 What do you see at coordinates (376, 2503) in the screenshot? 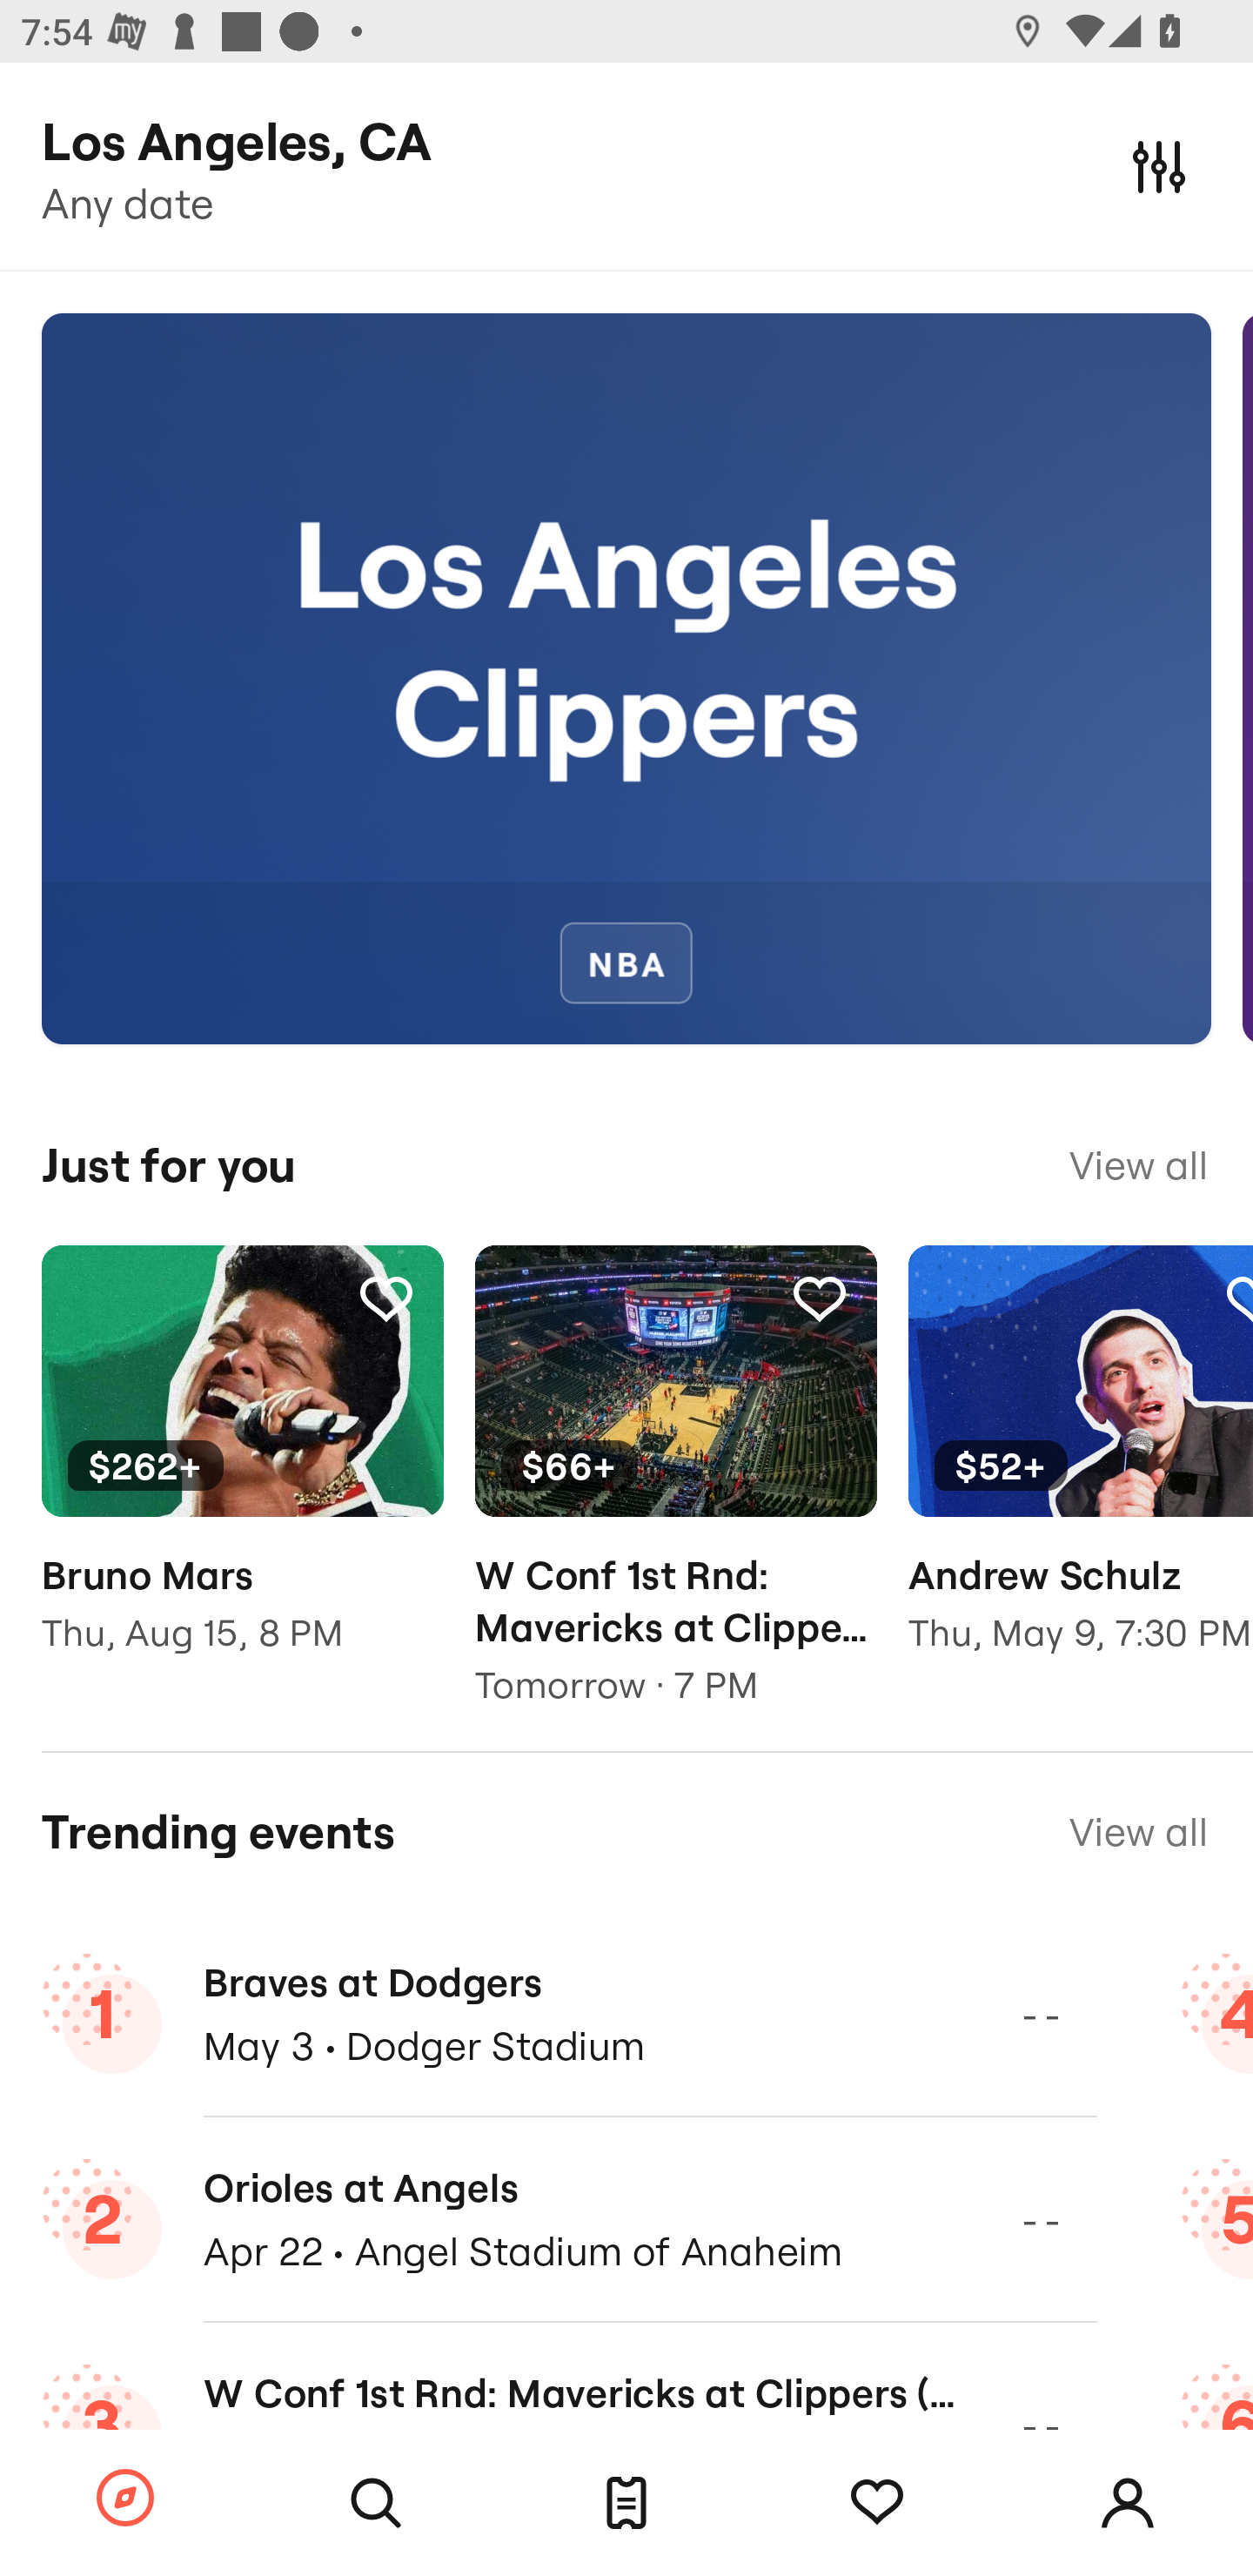
I see `Search` at bounding box center [376, 2503].